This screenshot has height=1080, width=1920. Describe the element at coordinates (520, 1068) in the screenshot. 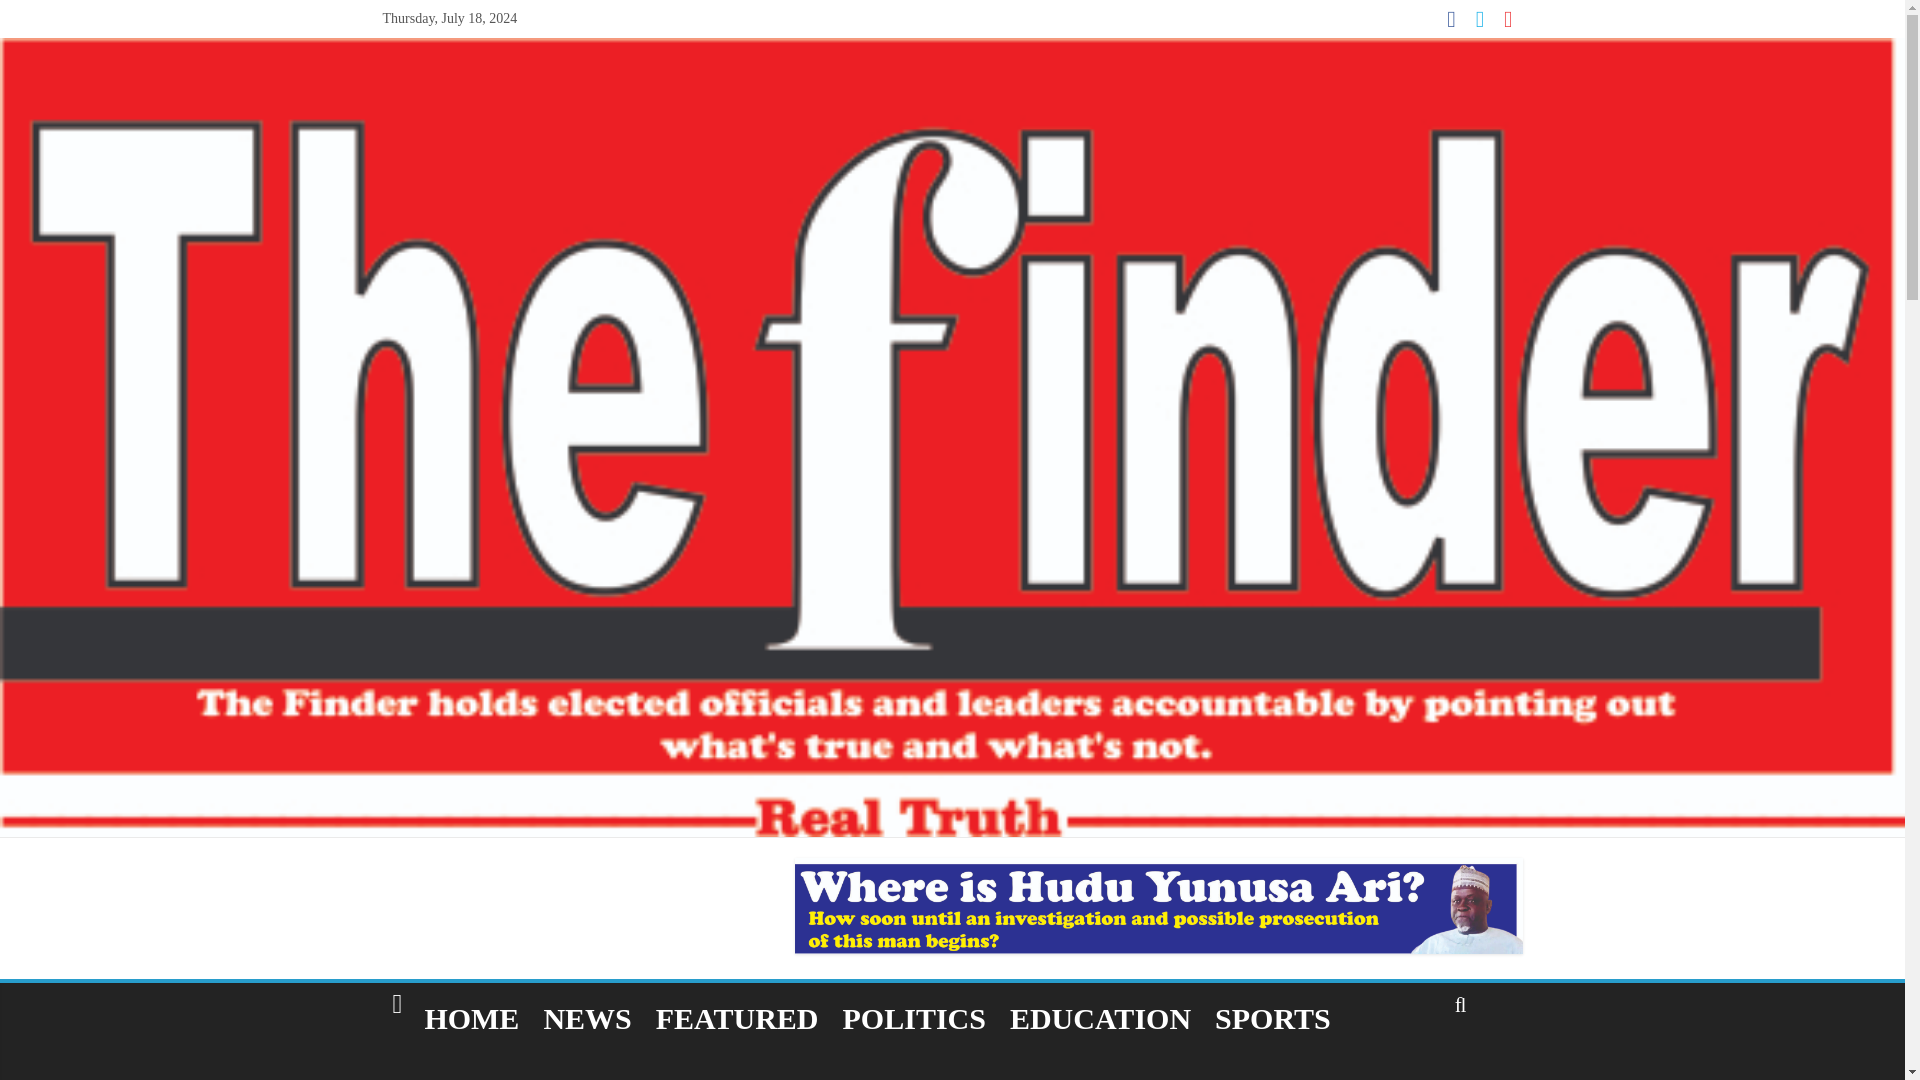

I see `SUBMIT A STORY` at that location.